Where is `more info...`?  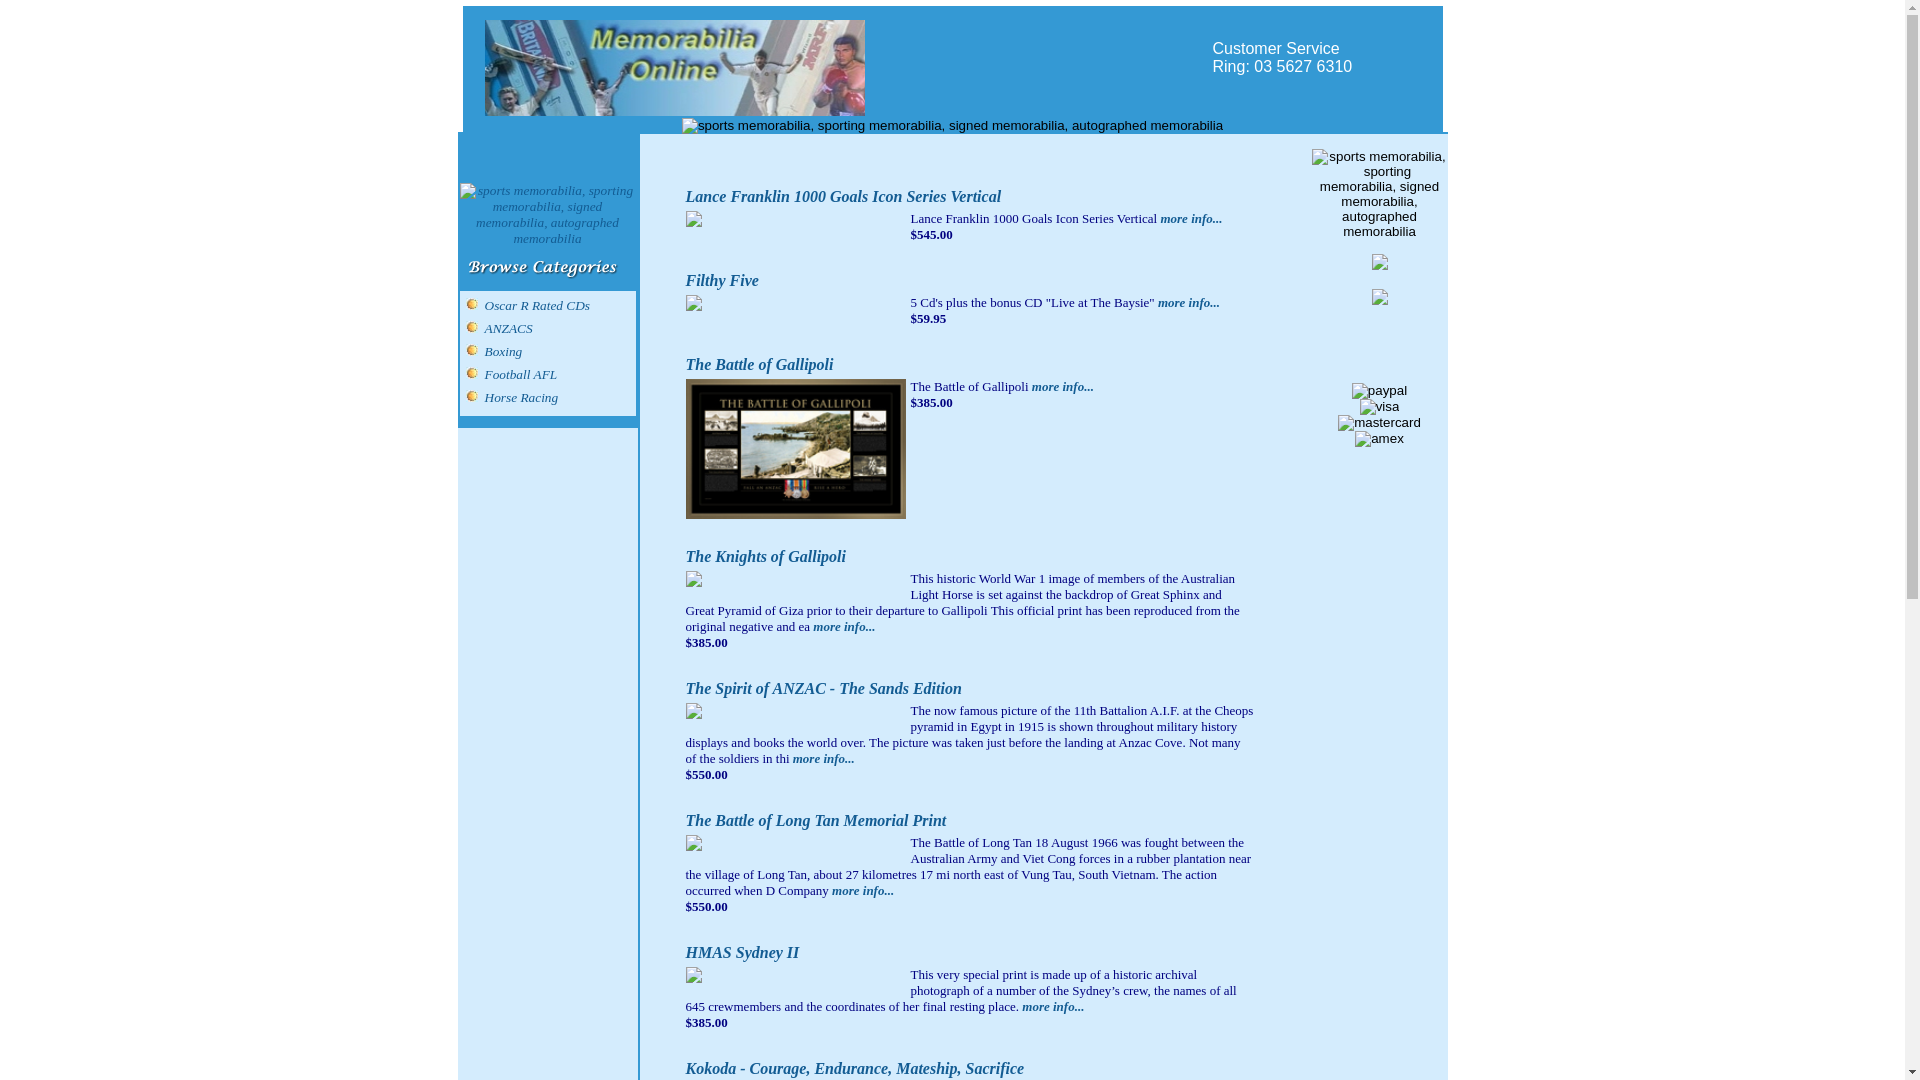
more info... is located at coordinates (1188, 305).